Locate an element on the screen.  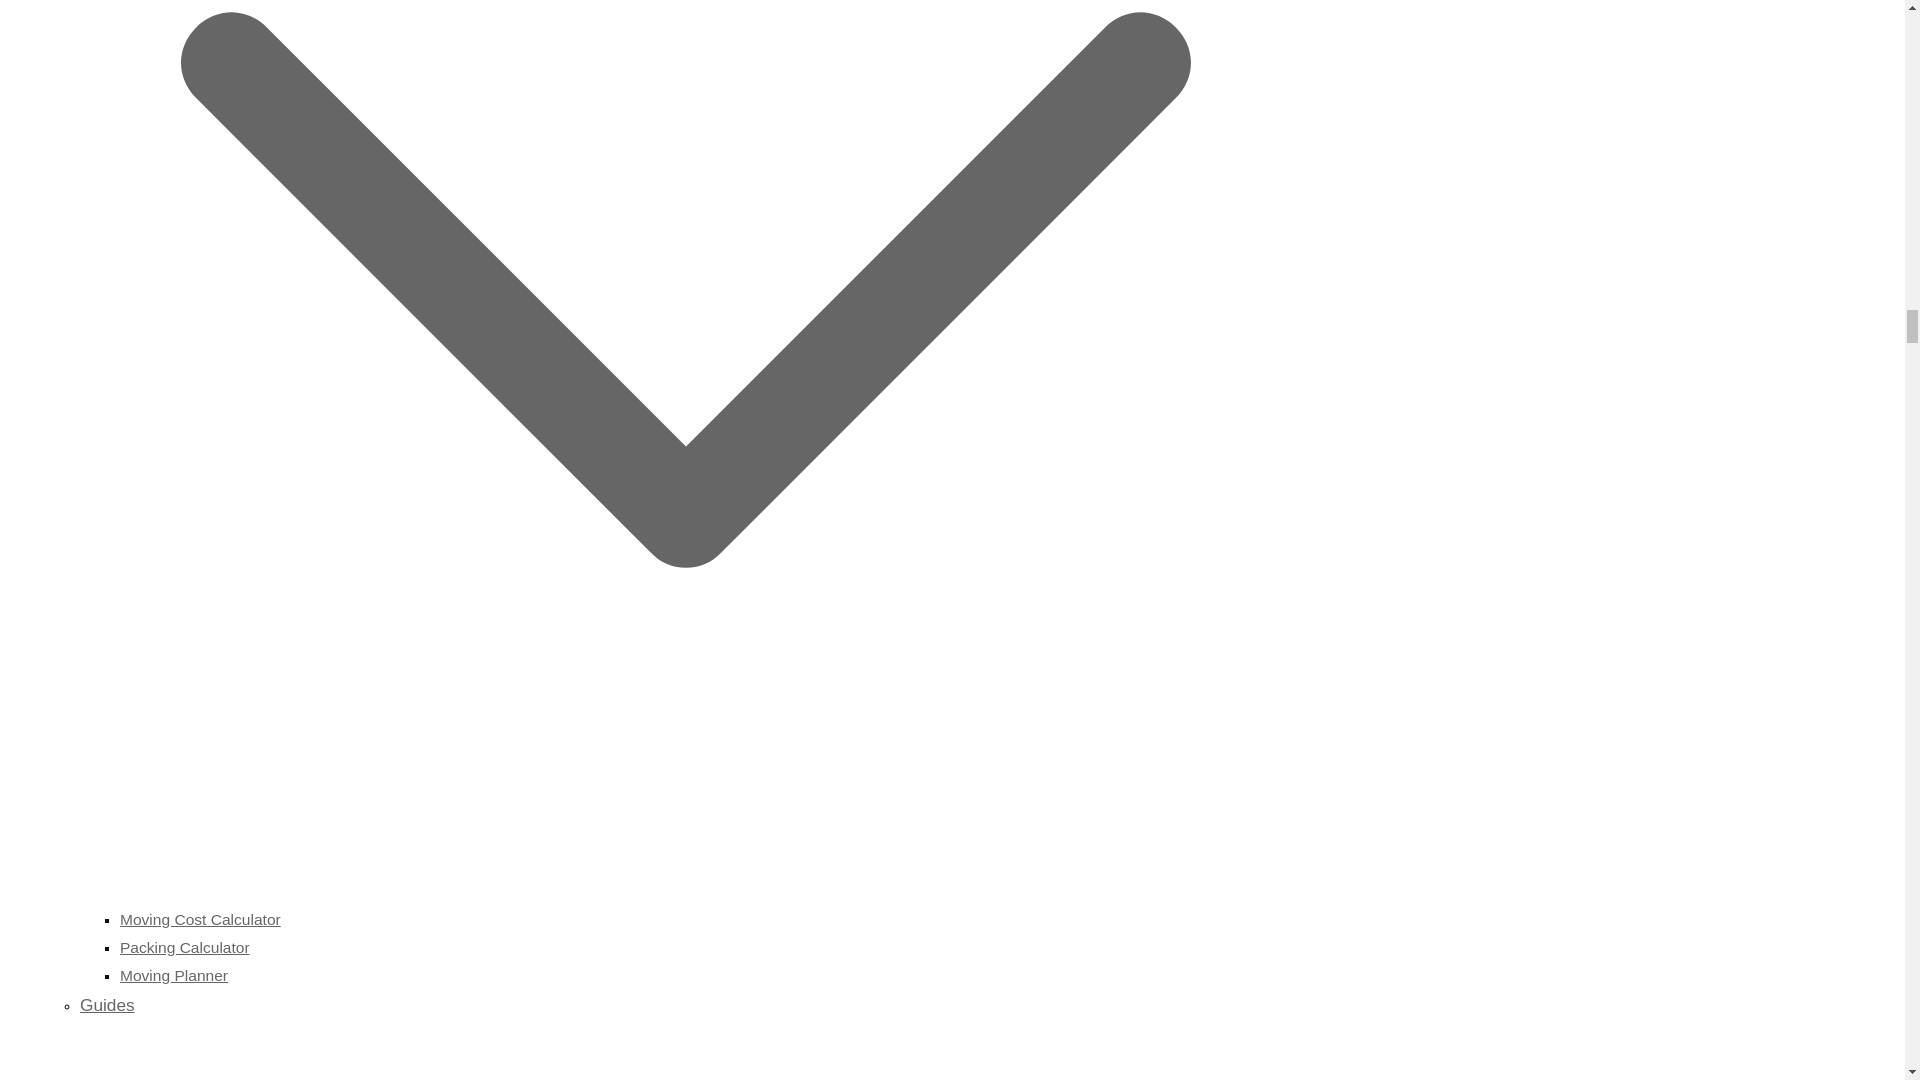
Moving Cost Calculator is located at coordinates (200, 919).